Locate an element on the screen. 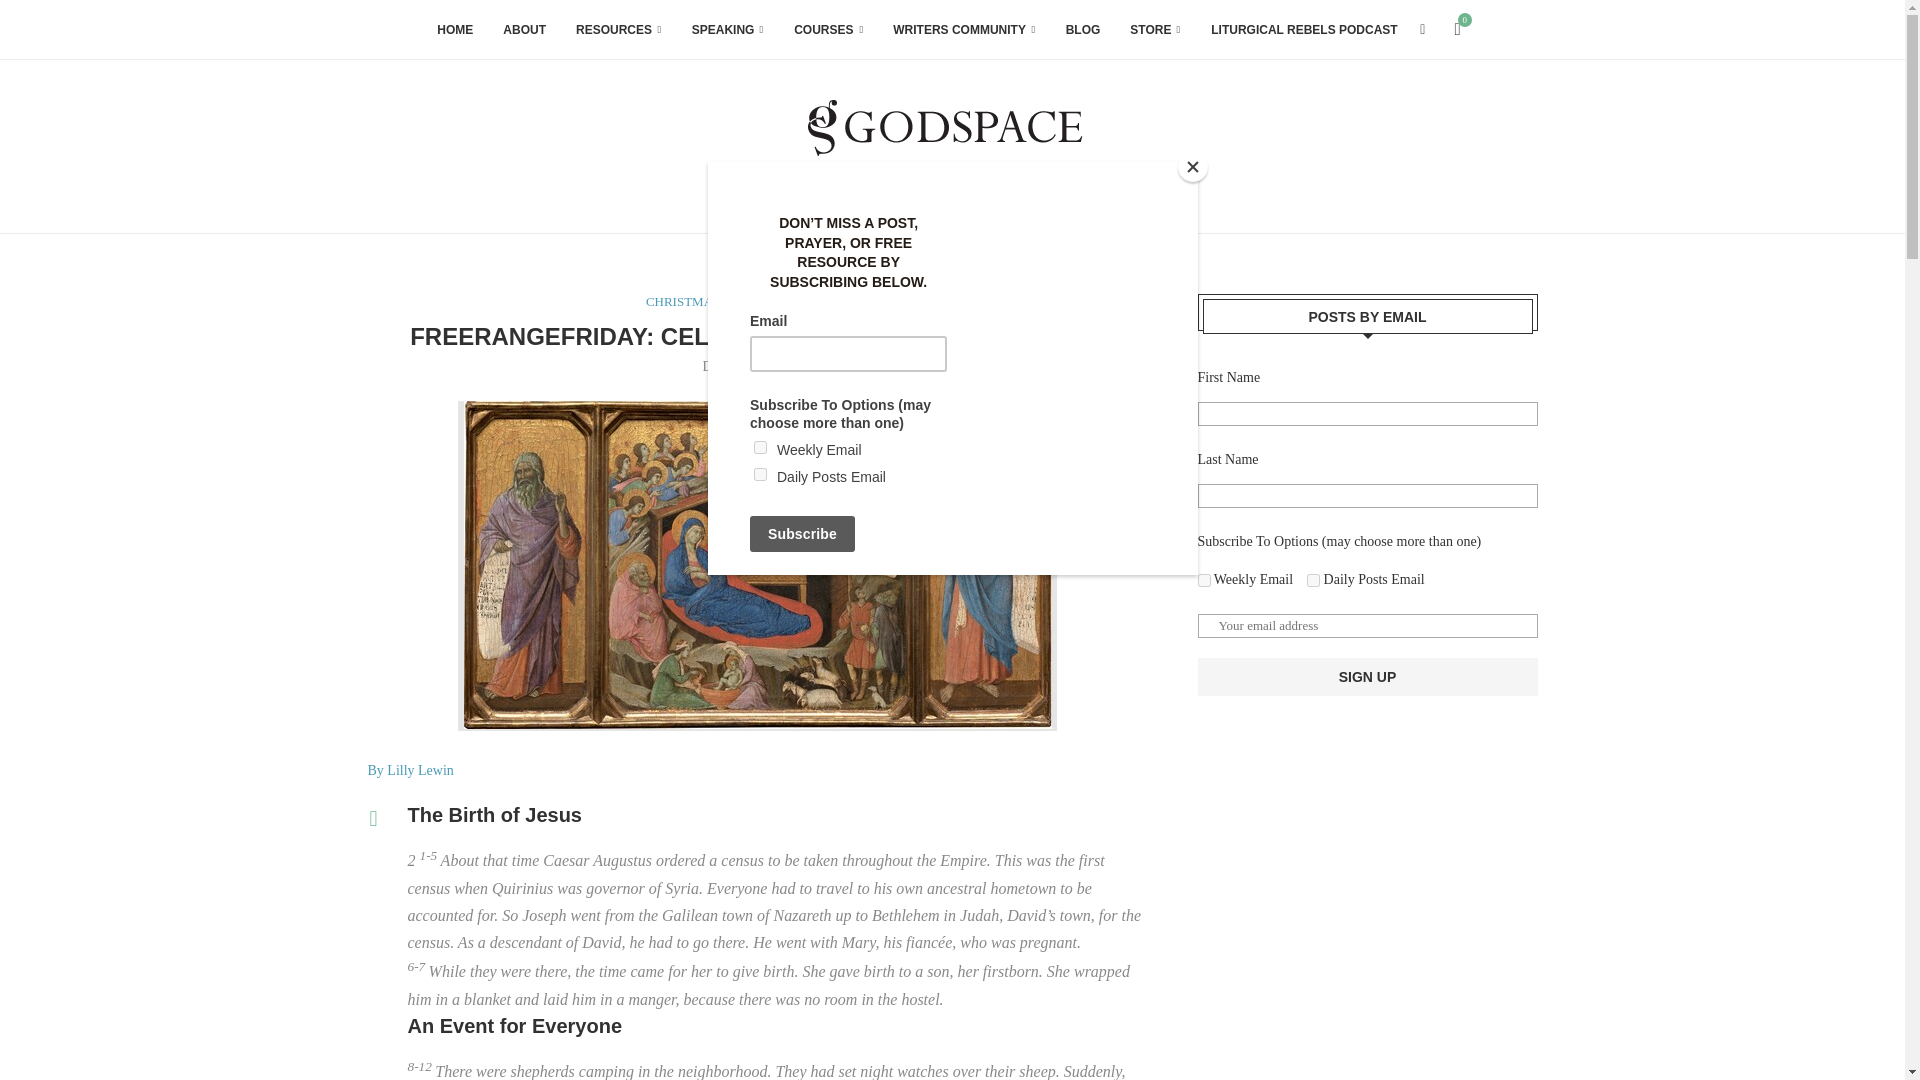 Image resolution: width=1920 pixels, height=1080 pixels. 7316919972 is located at coordinates (1204, 580).